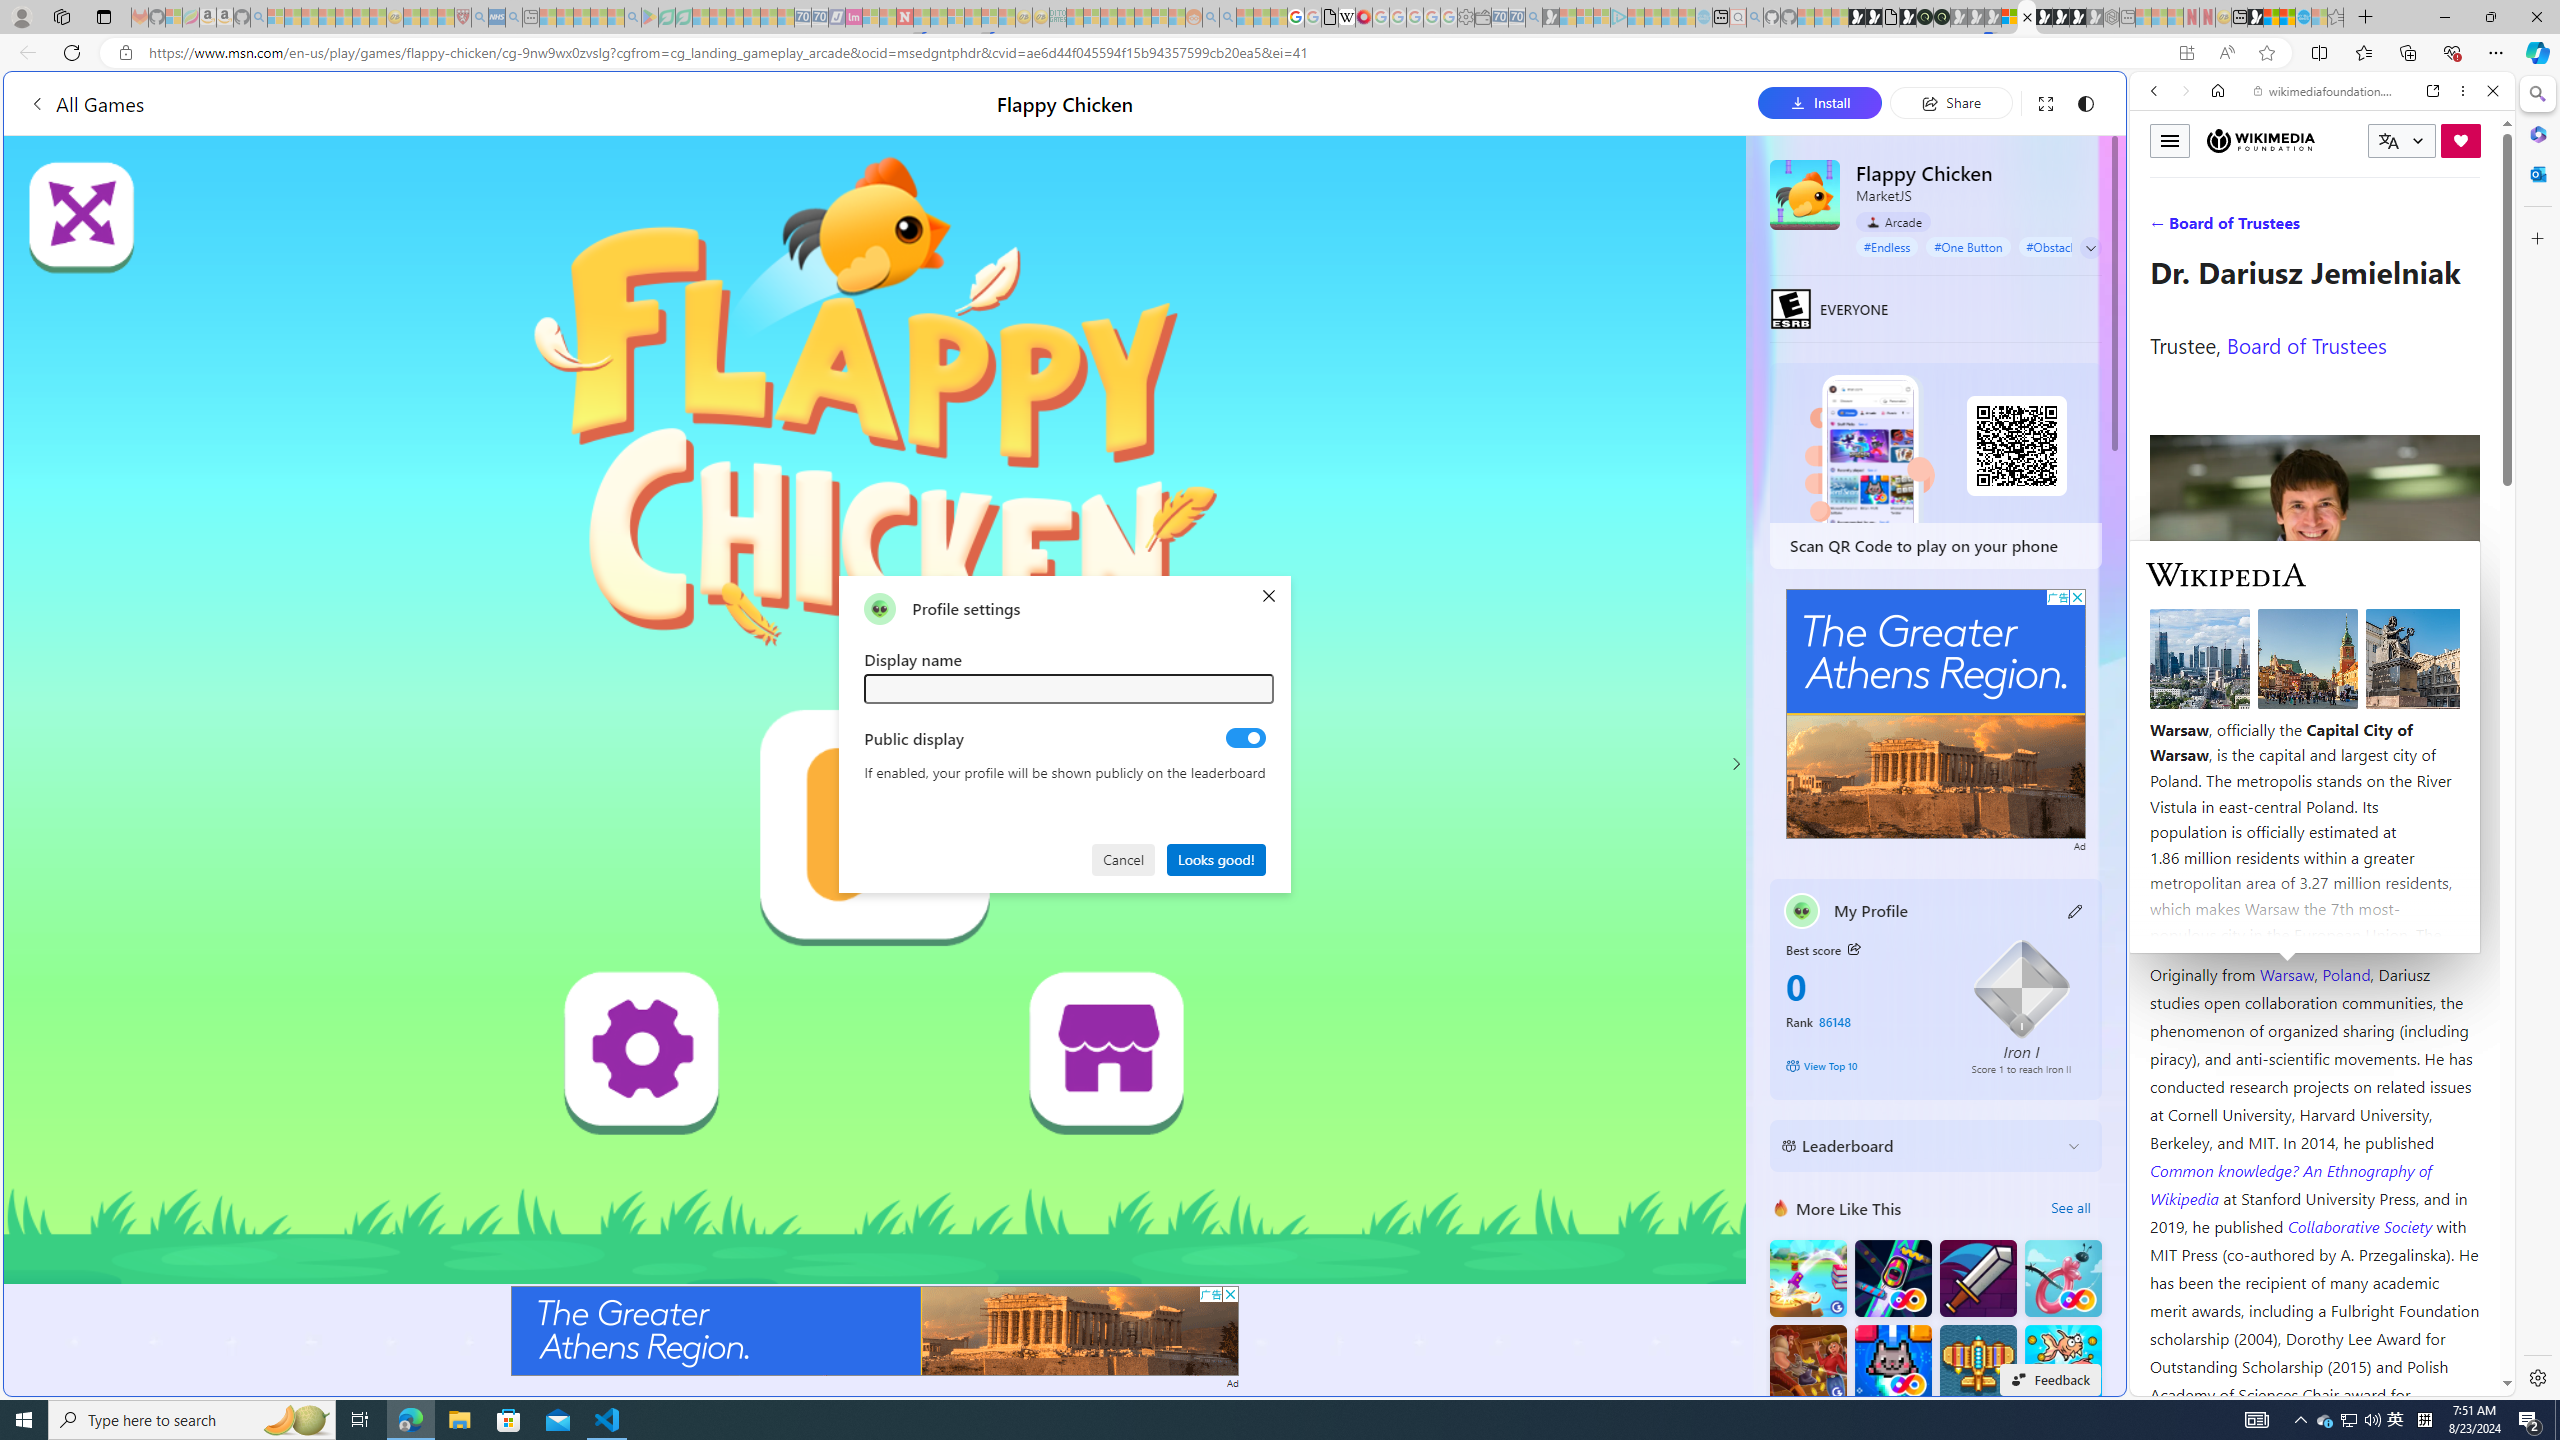  I want to click on Open link in new tab, so click(2433, 90).